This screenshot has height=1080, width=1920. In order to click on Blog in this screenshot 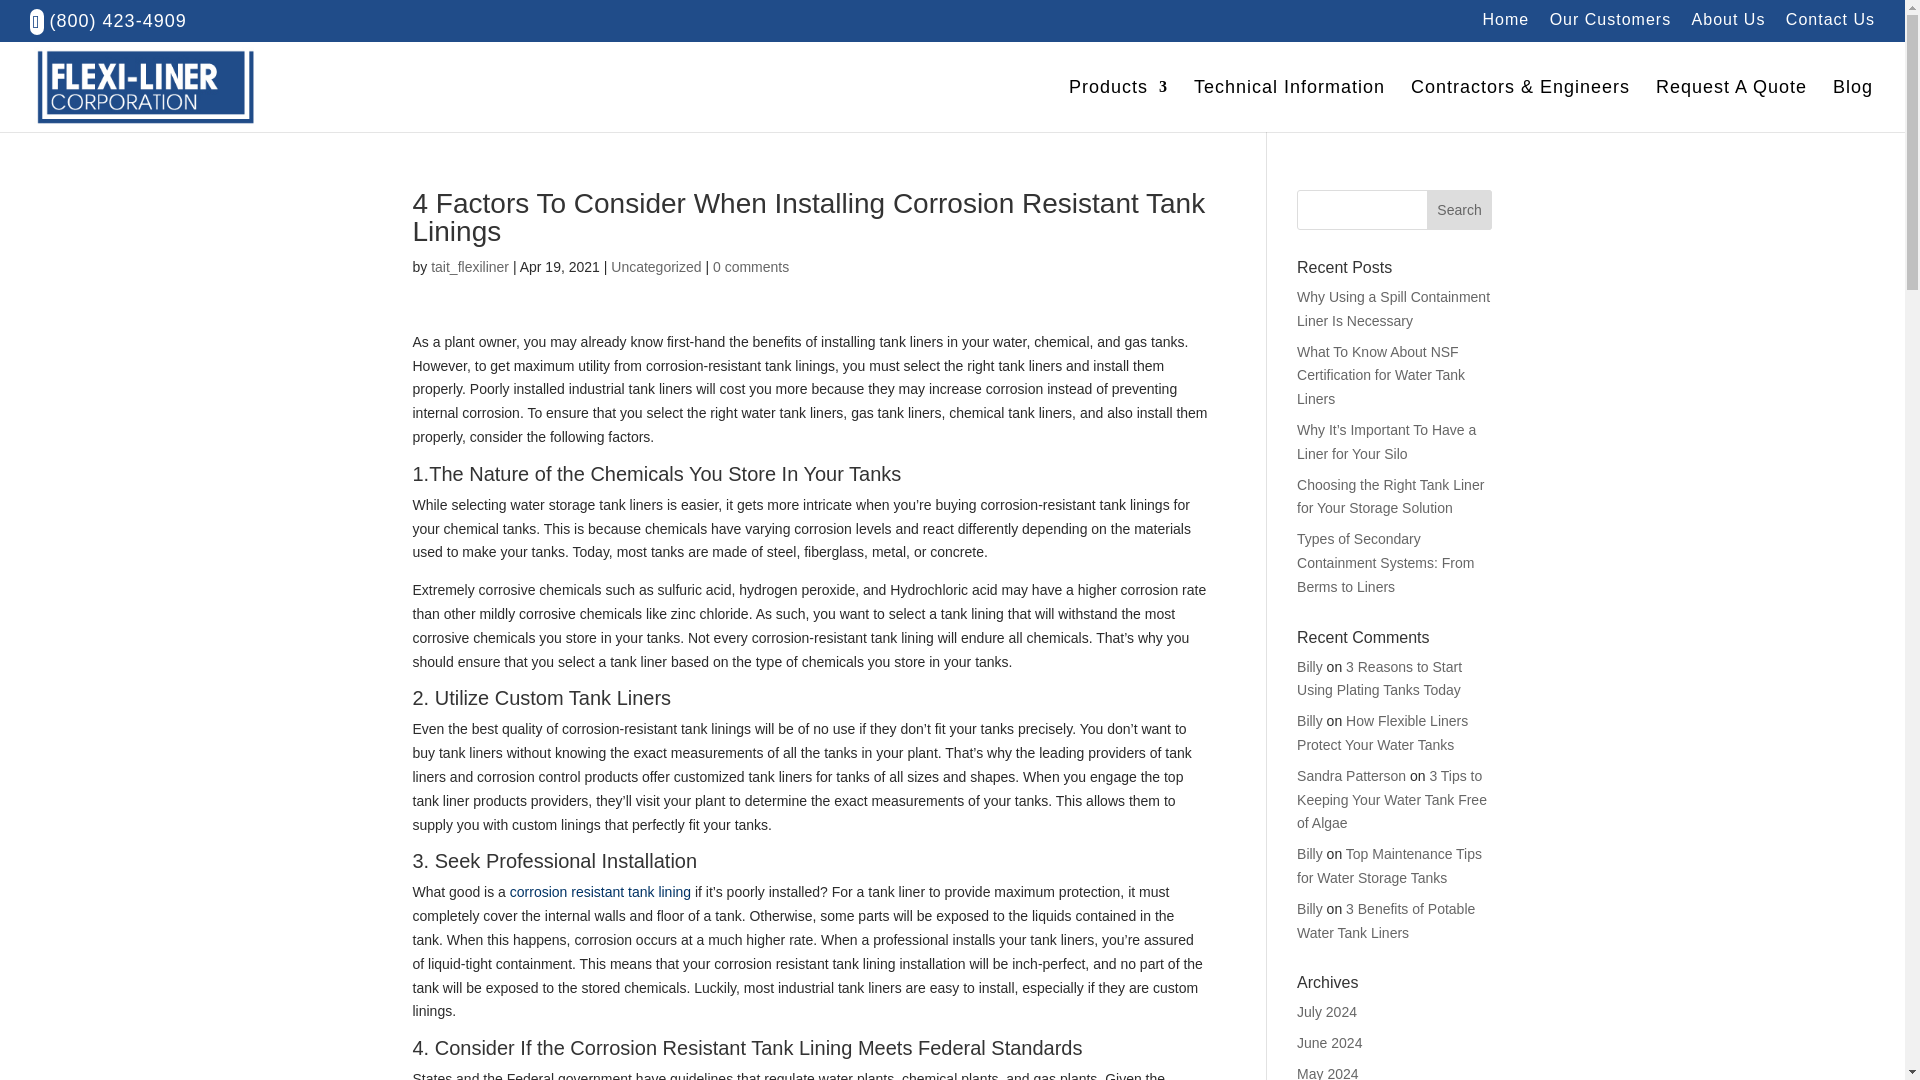, I will do `click(1853, 105)`.